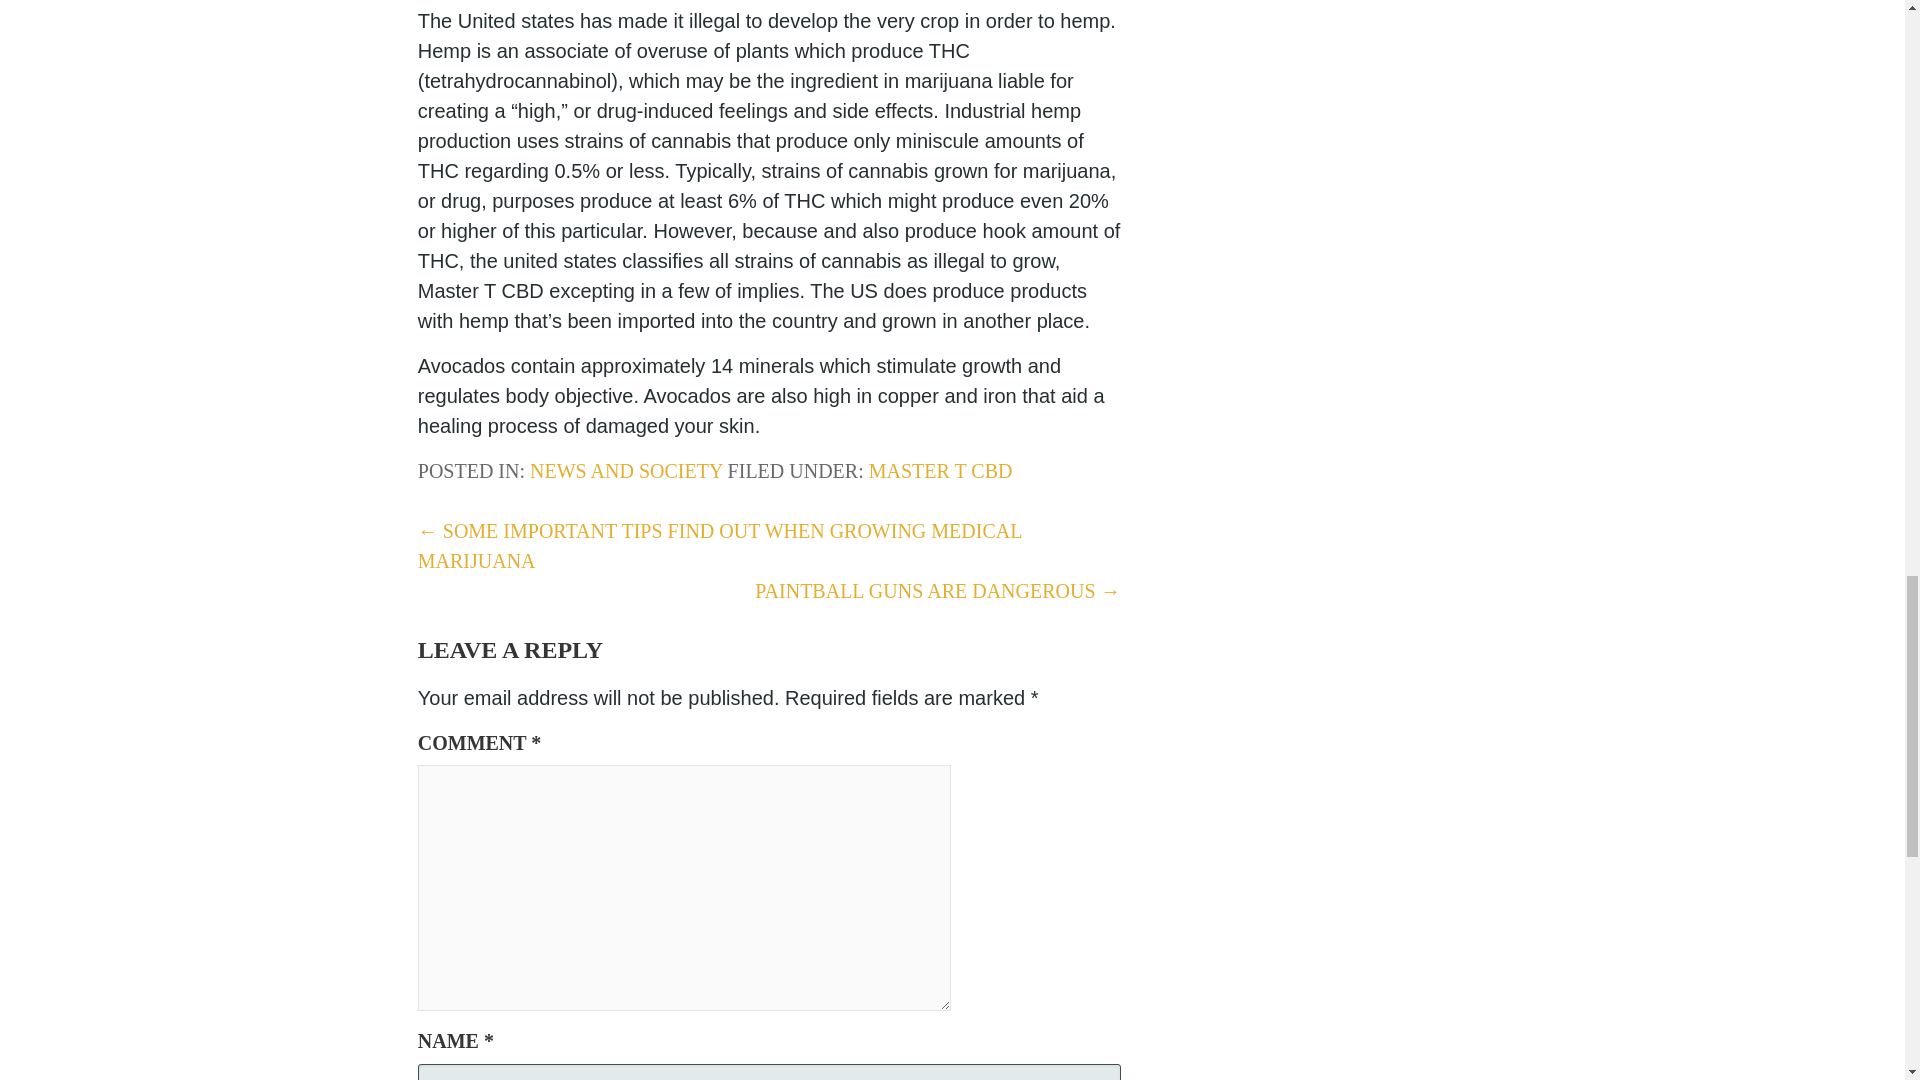 This screenshot has height=1080, width=1920. Describe the element at coordinates (626, 470) in the screenshot. I see `NEWS AND SOCIETY` at that location.